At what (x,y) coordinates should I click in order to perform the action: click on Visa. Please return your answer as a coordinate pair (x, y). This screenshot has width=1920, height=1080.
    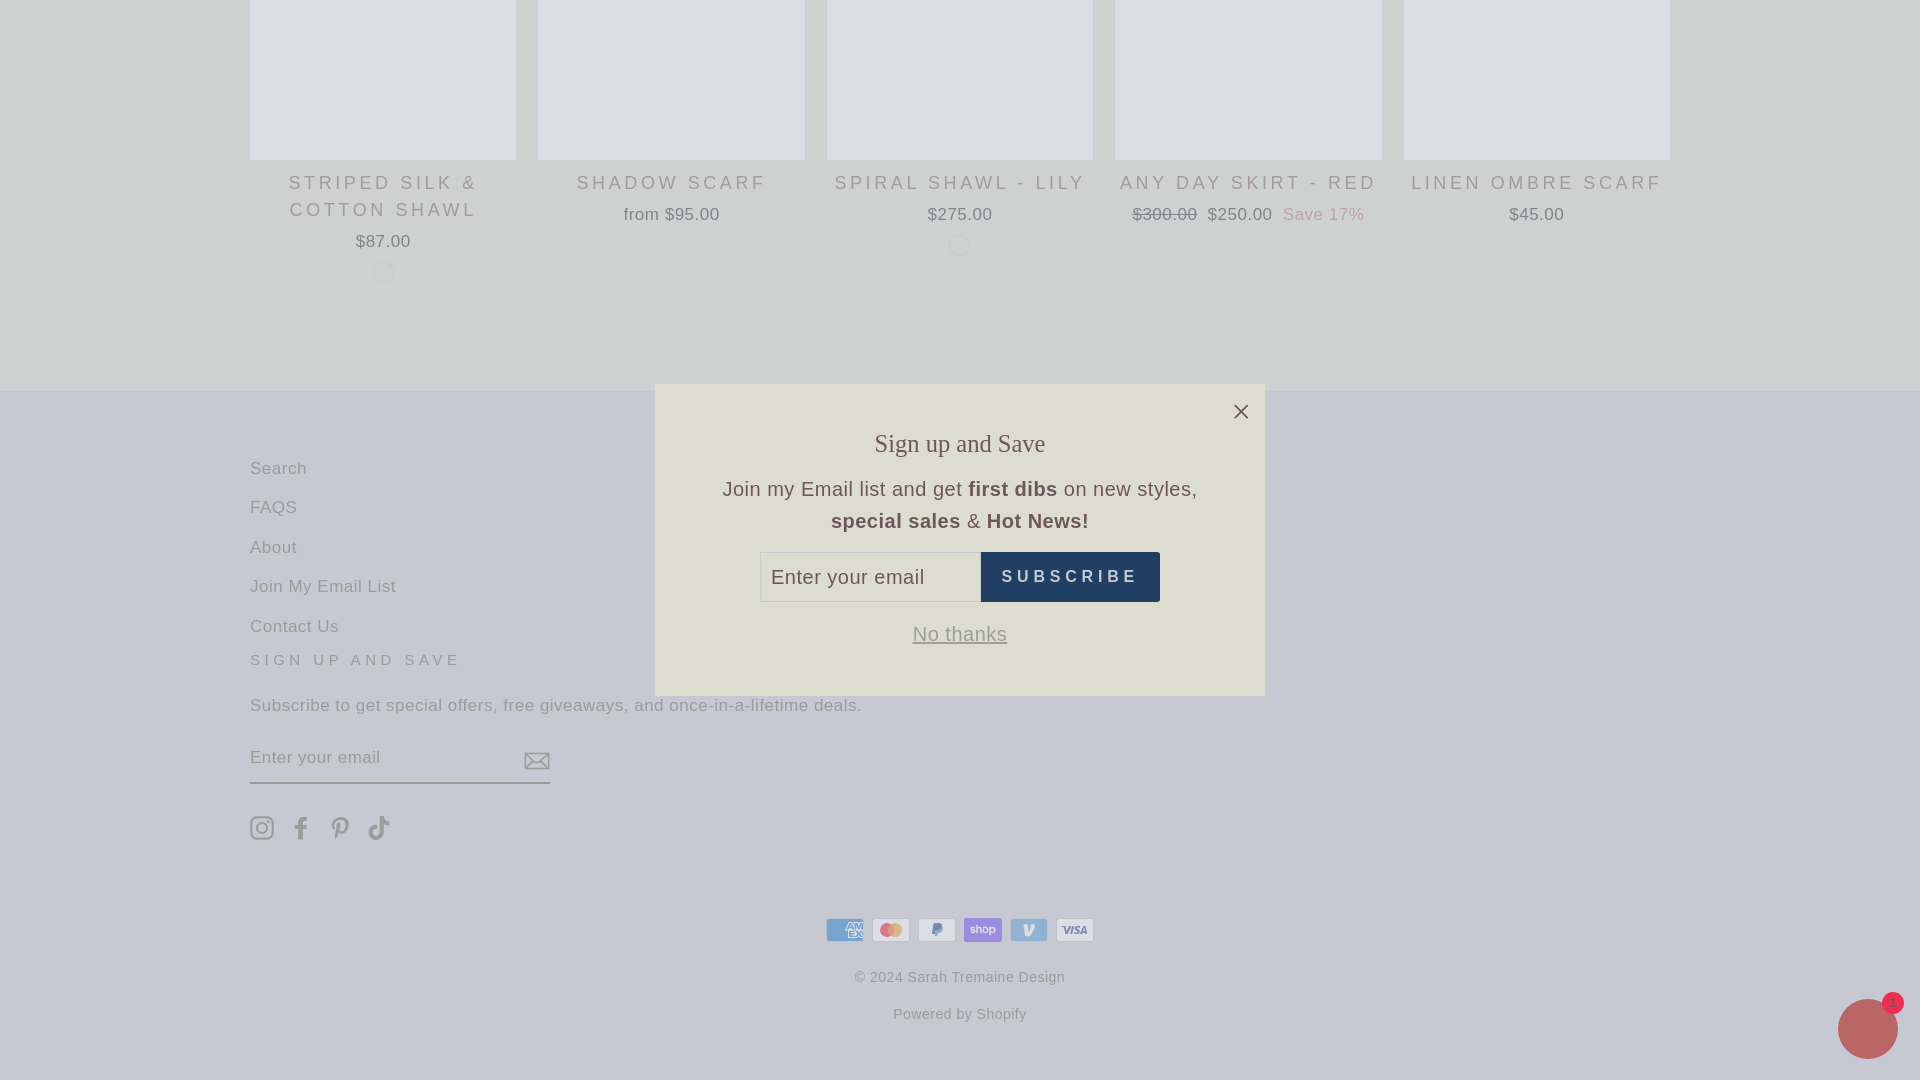
    Looking at the image, I should click on (1075, 930).